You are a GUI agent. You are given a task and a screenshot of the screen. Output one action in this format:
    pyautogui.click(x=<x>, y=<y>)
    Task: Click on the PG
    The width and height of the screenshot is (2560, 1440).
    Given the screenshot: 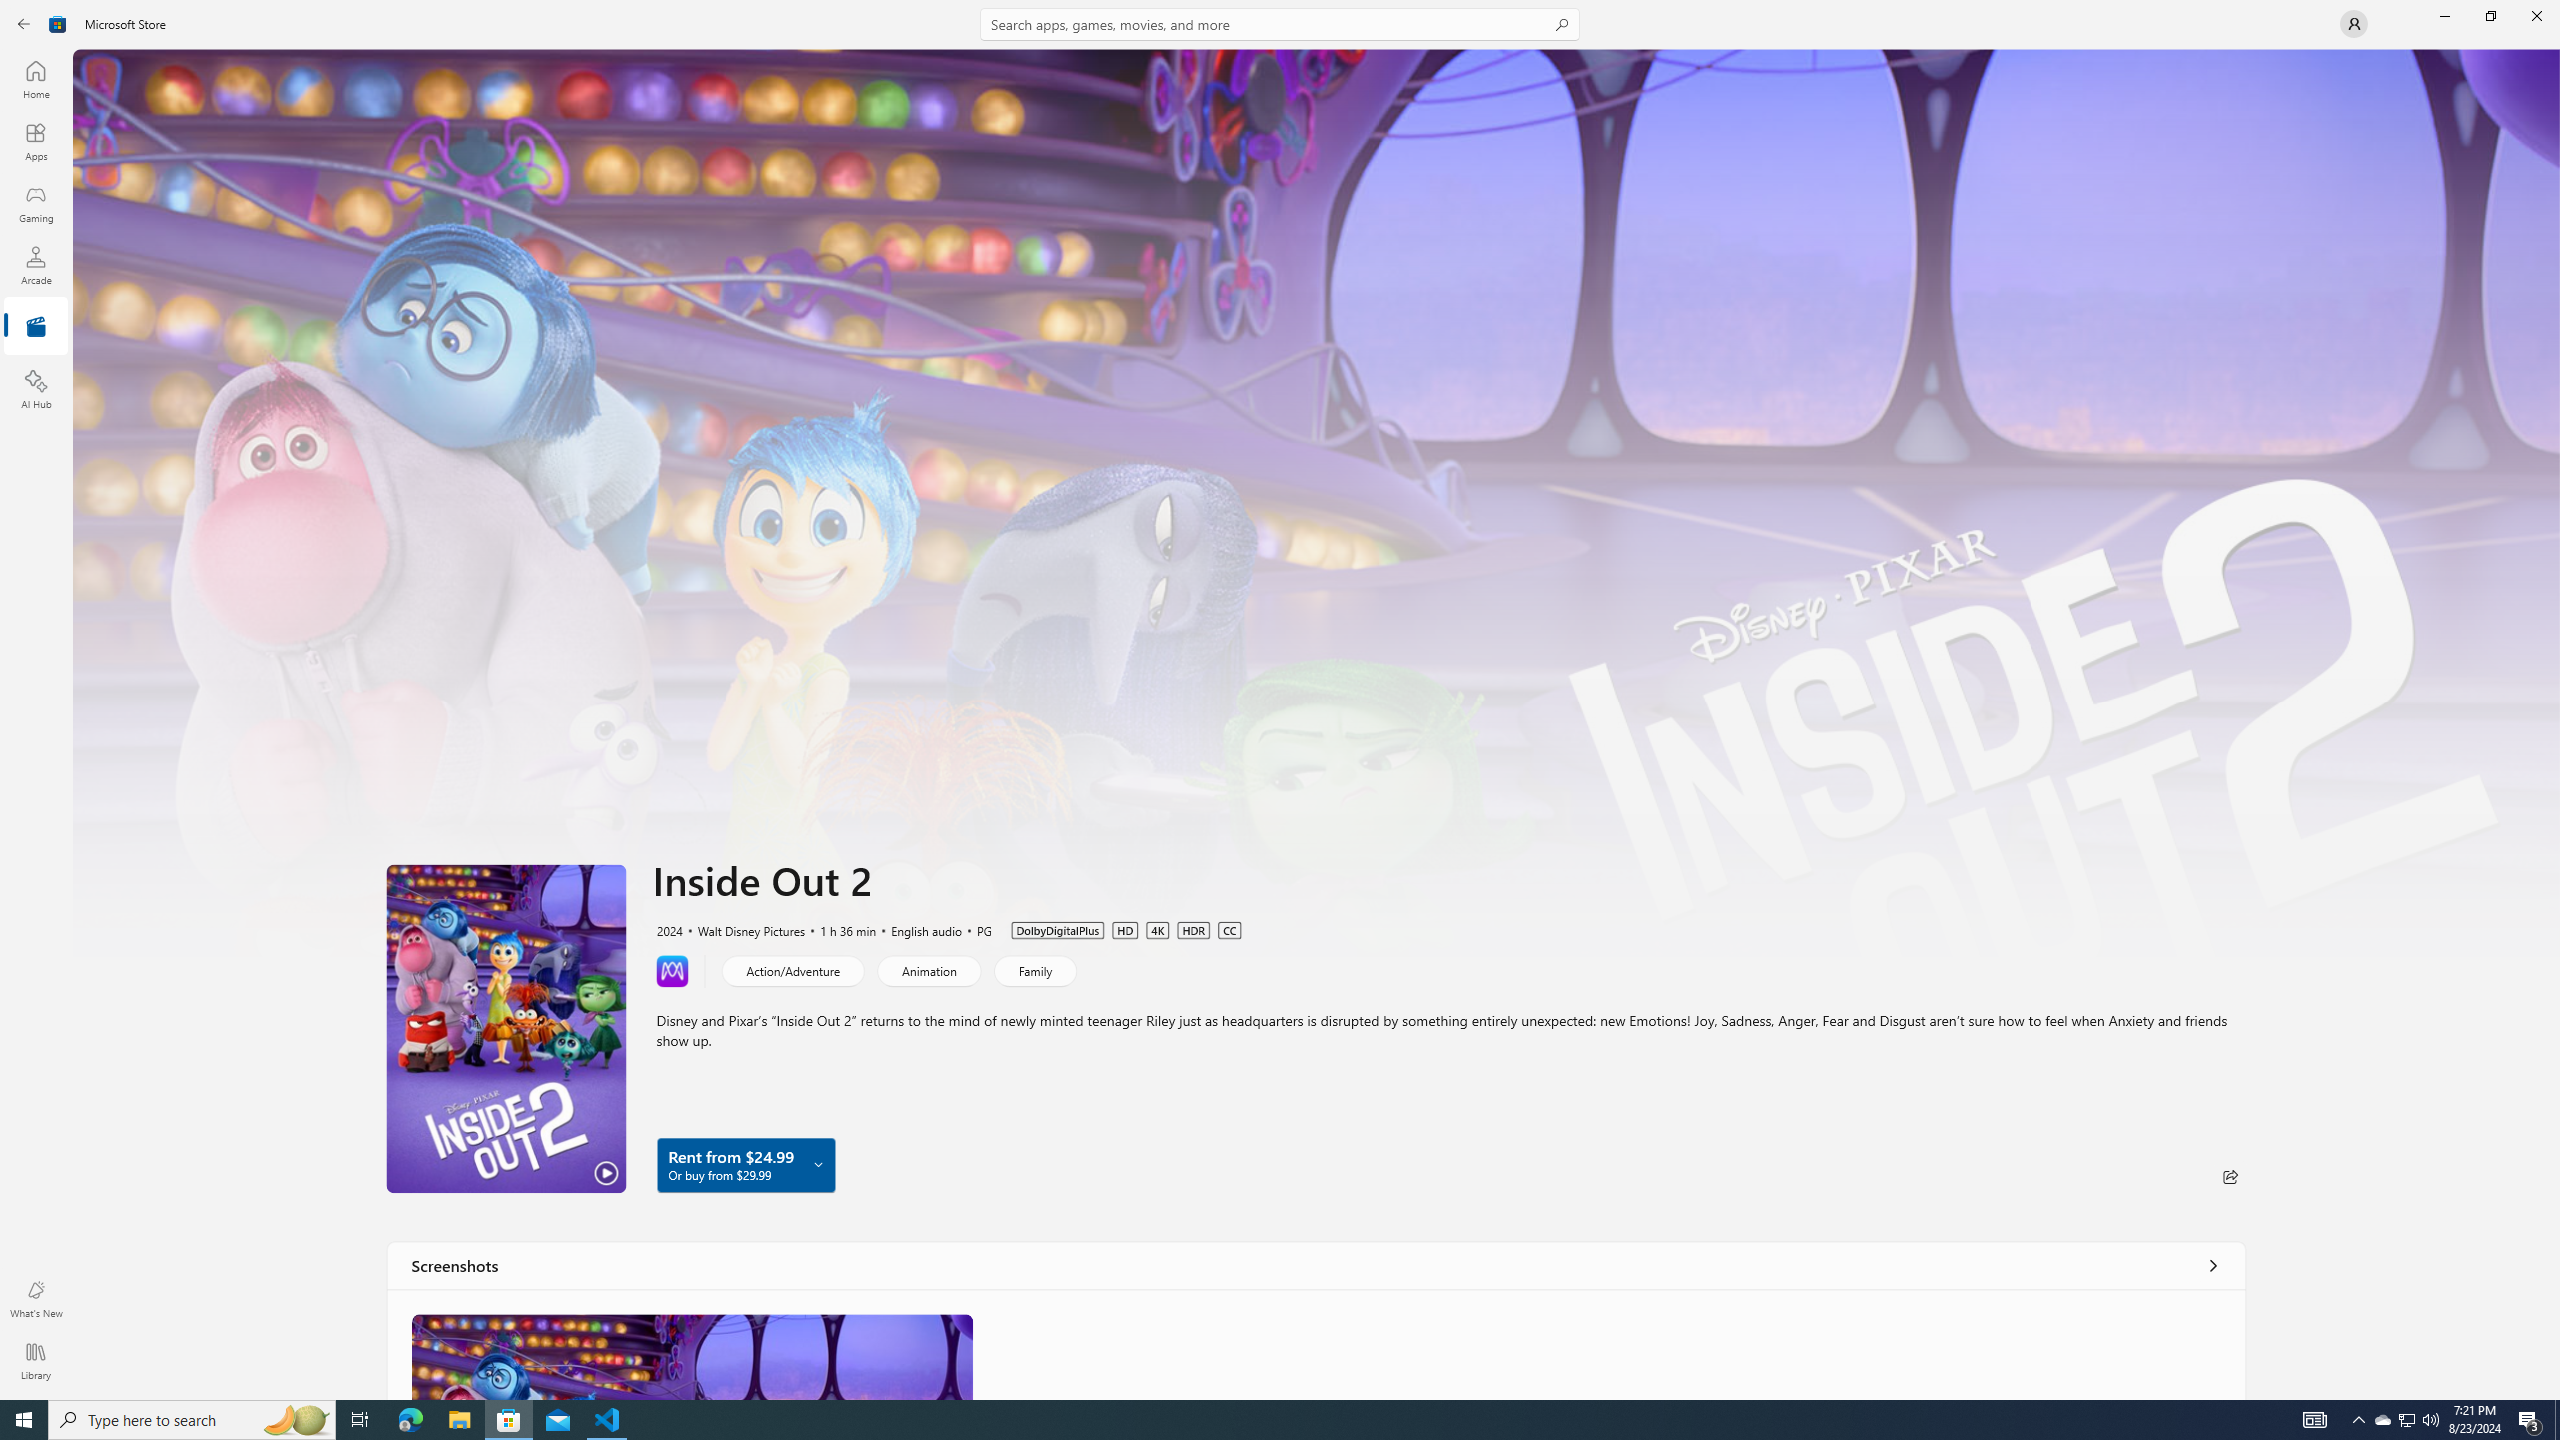 What is the action you would take?
    pyautogui.click(x=975, y=929)
    